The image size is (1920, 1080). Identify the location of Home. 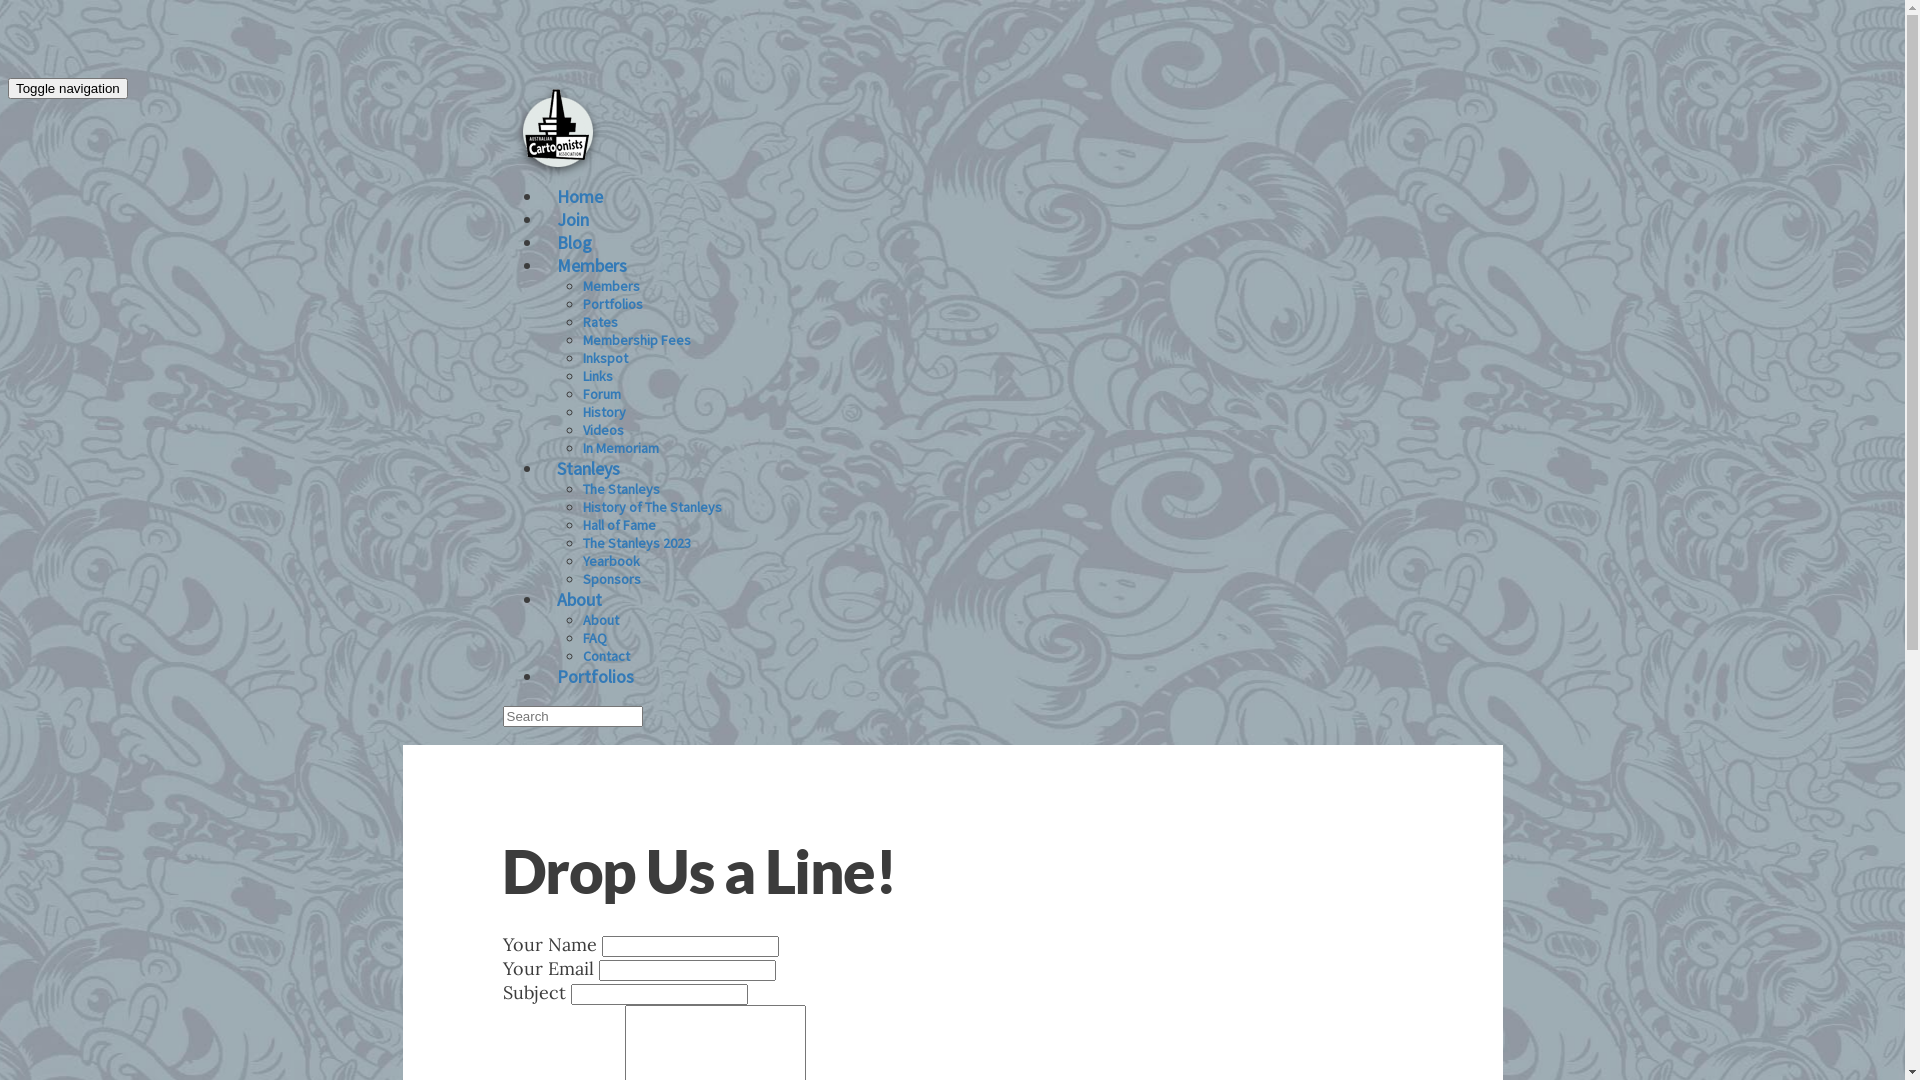
(579, 196).